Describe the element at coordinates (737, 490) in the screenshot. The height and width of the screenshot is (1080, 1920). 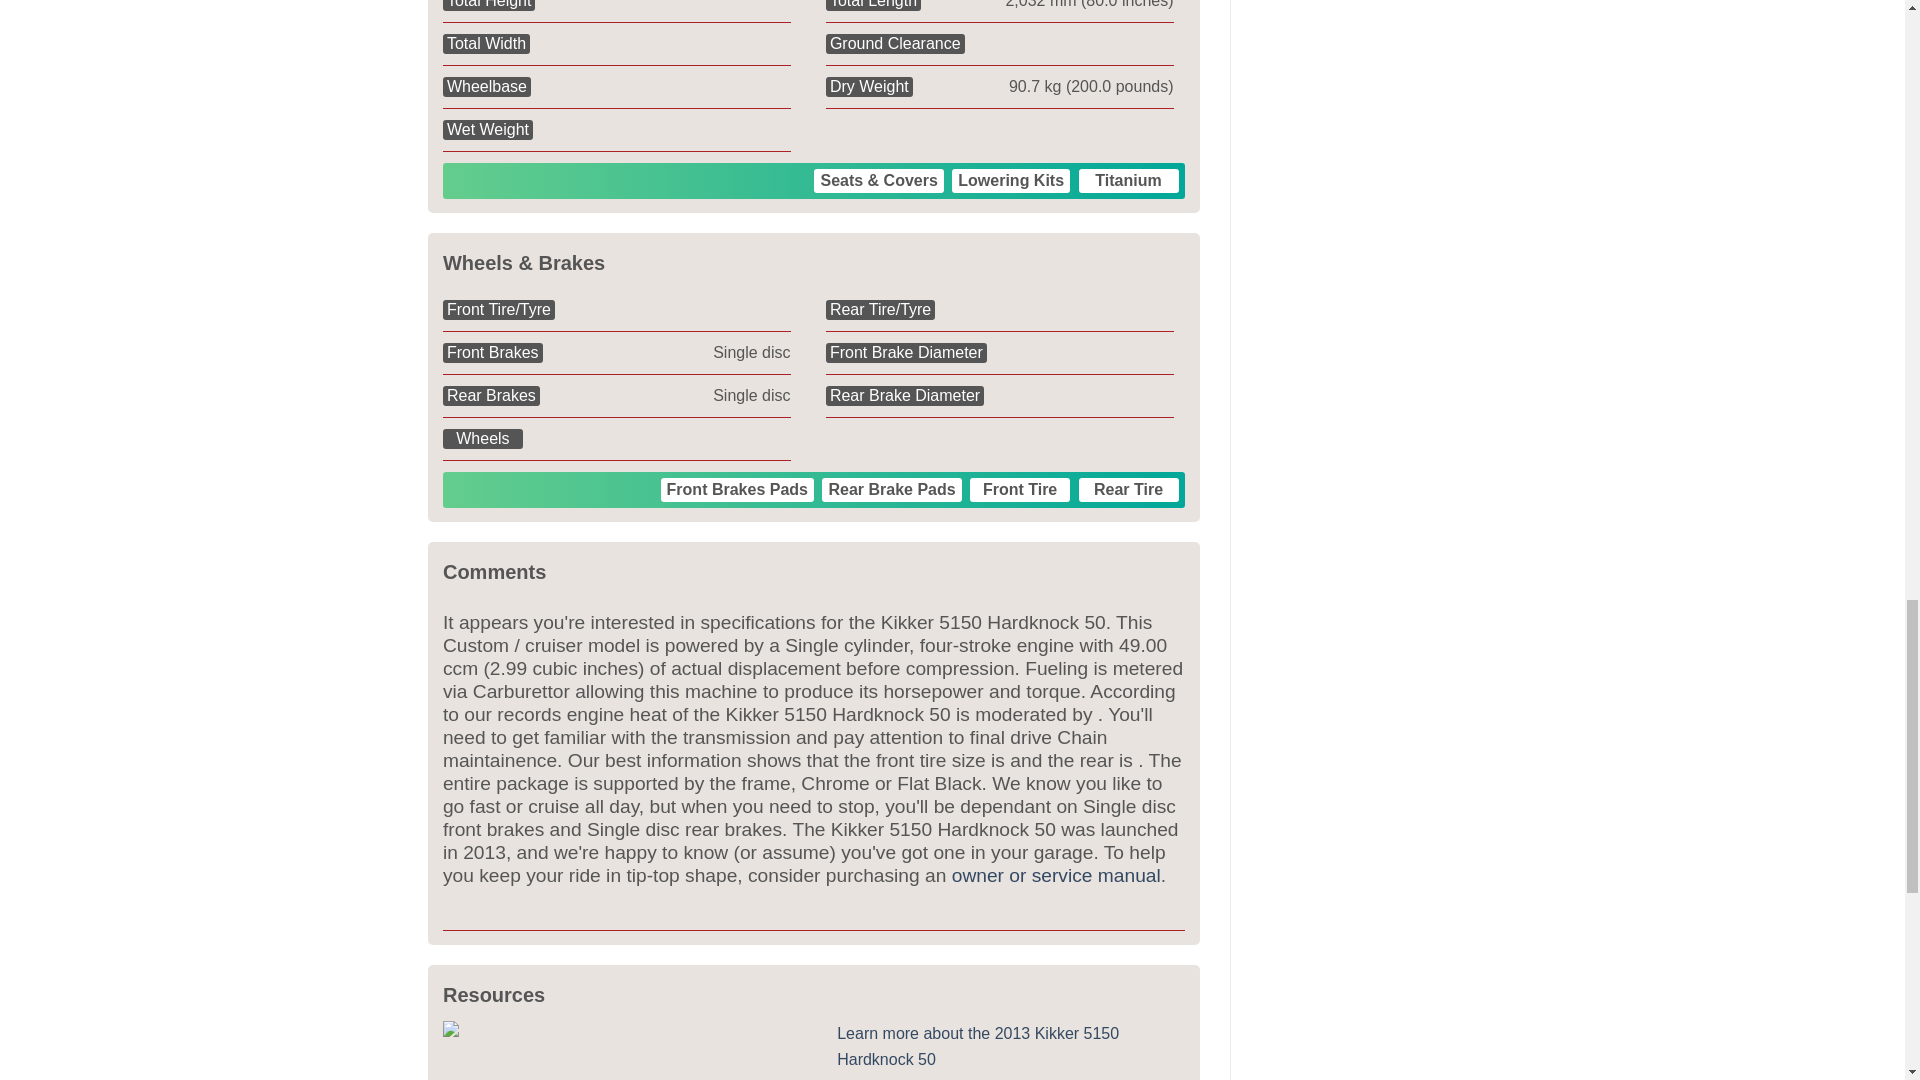
I see `Front Brakes Pads` at that location.